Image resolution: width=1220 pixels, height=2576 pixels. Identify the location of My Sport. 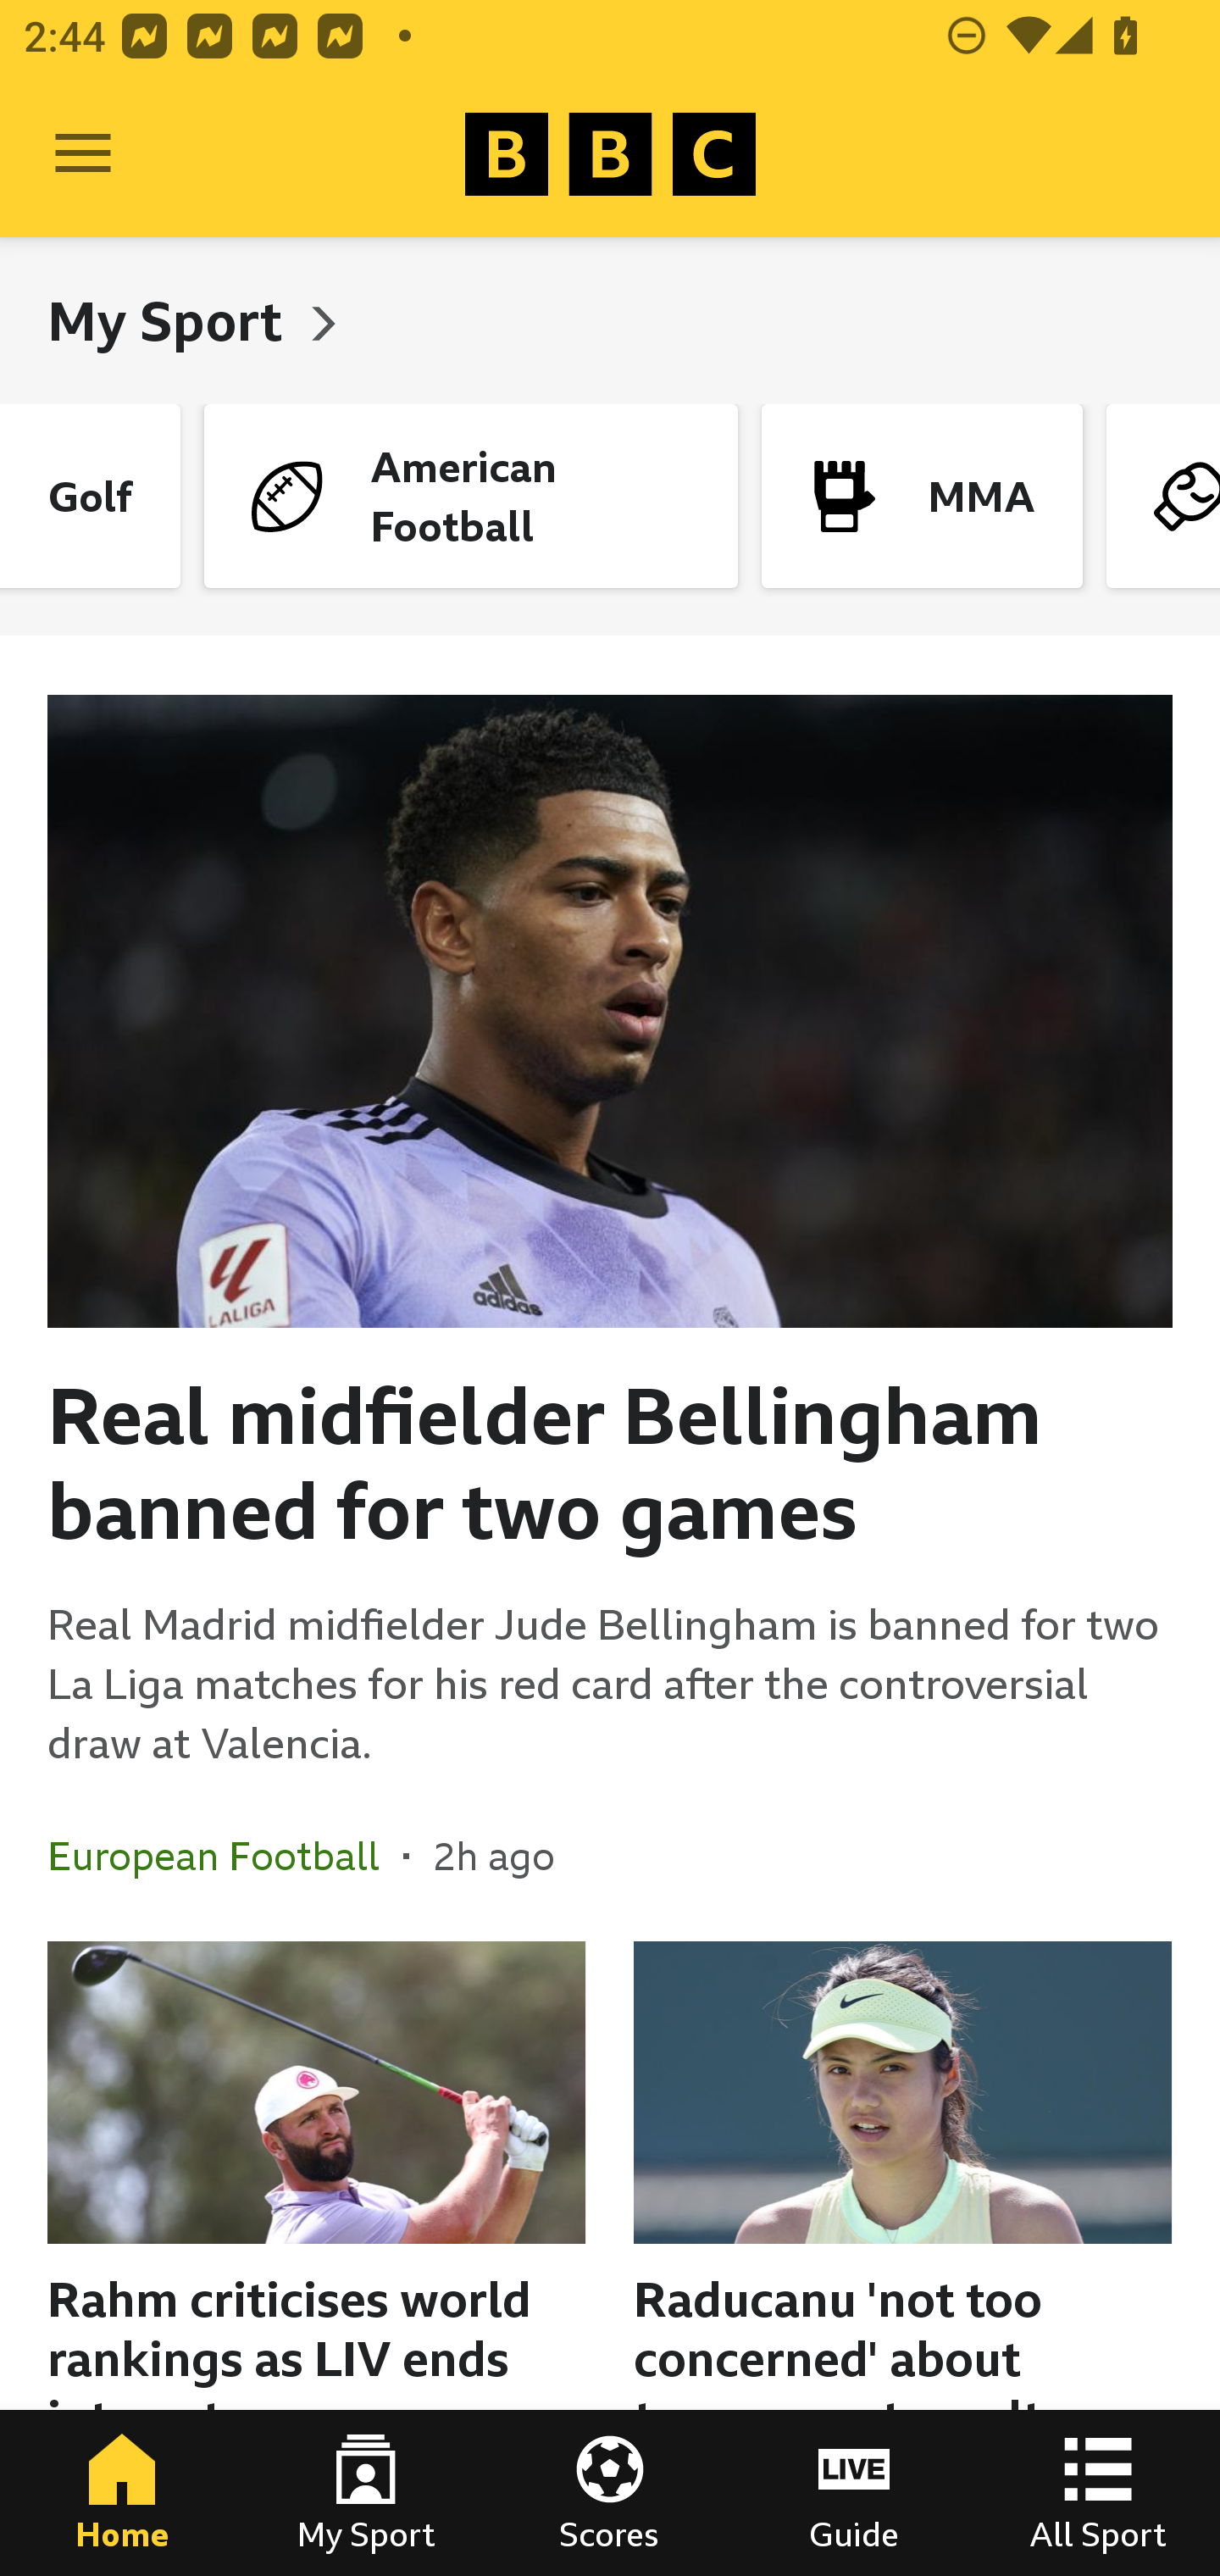
(366, 2493).